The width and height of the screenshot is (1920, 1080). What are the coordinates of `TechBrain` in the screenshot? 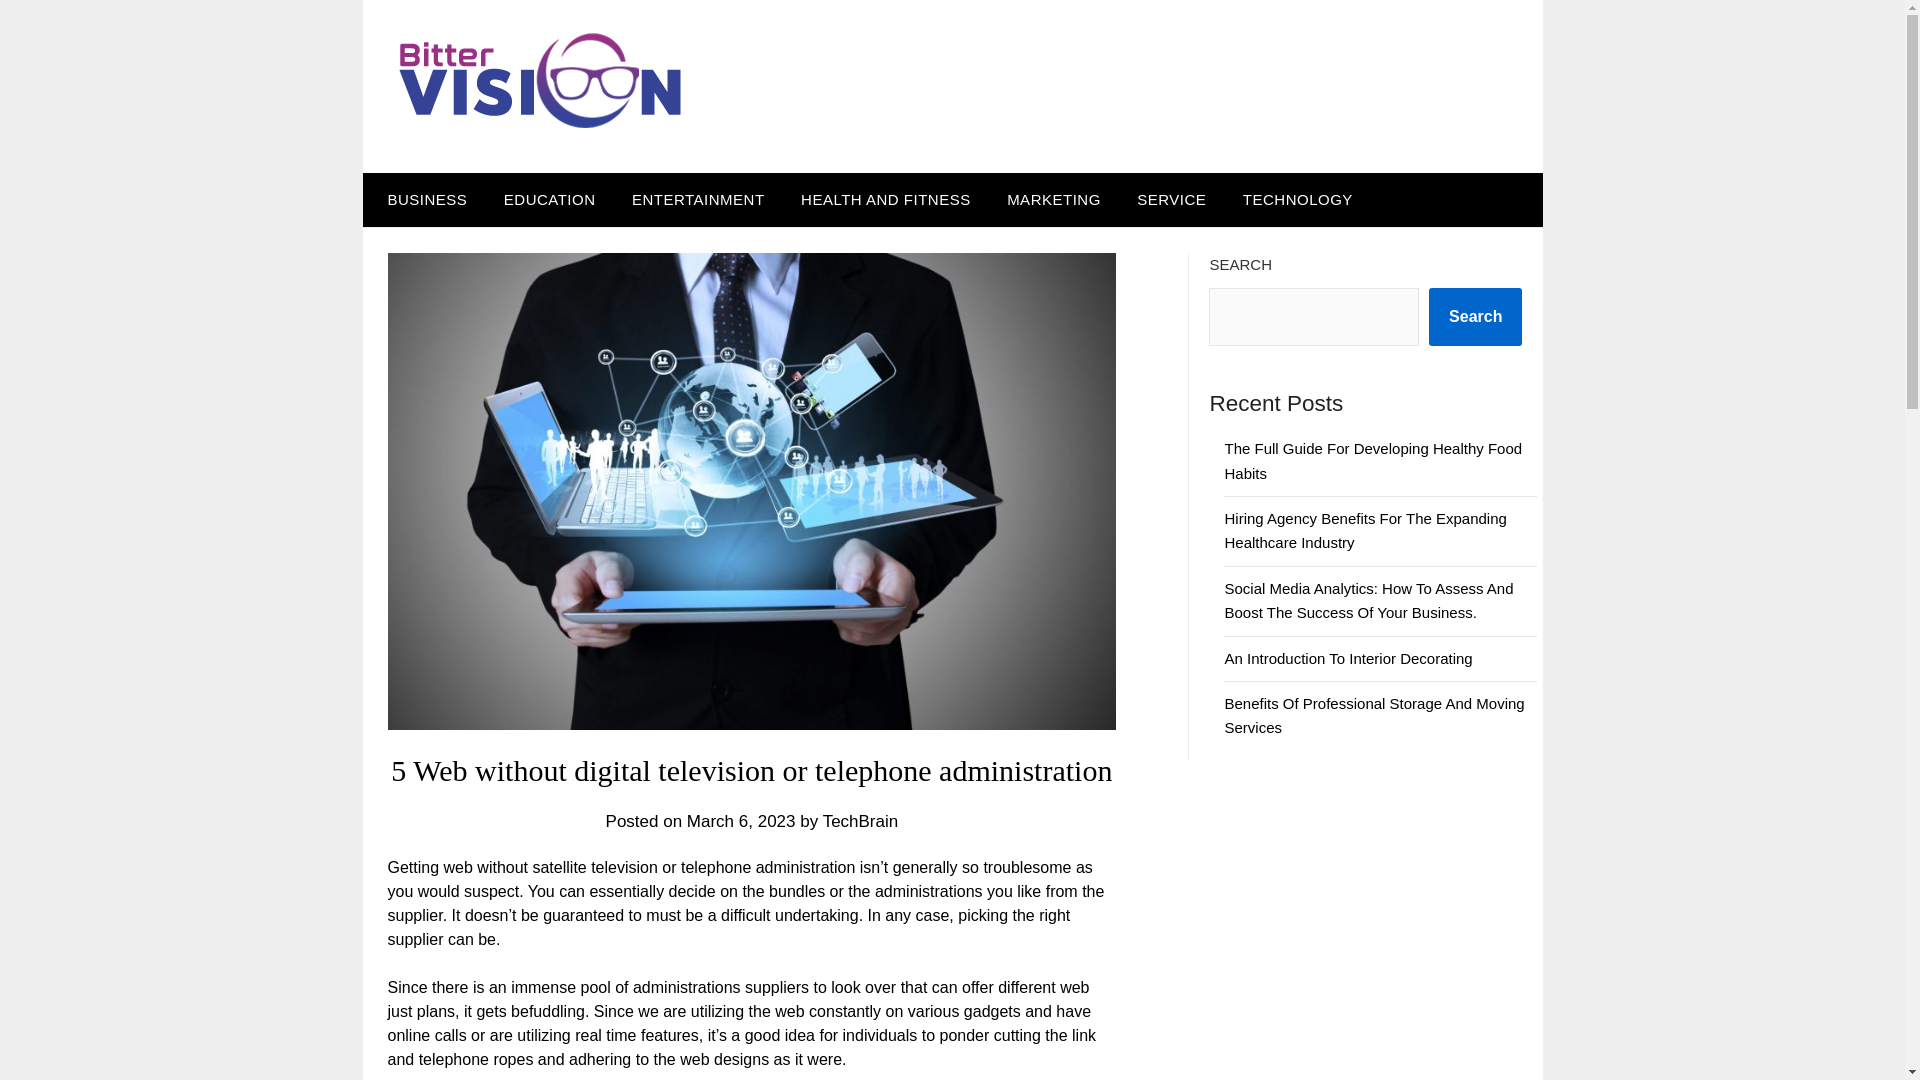 It's located at (860, 821).